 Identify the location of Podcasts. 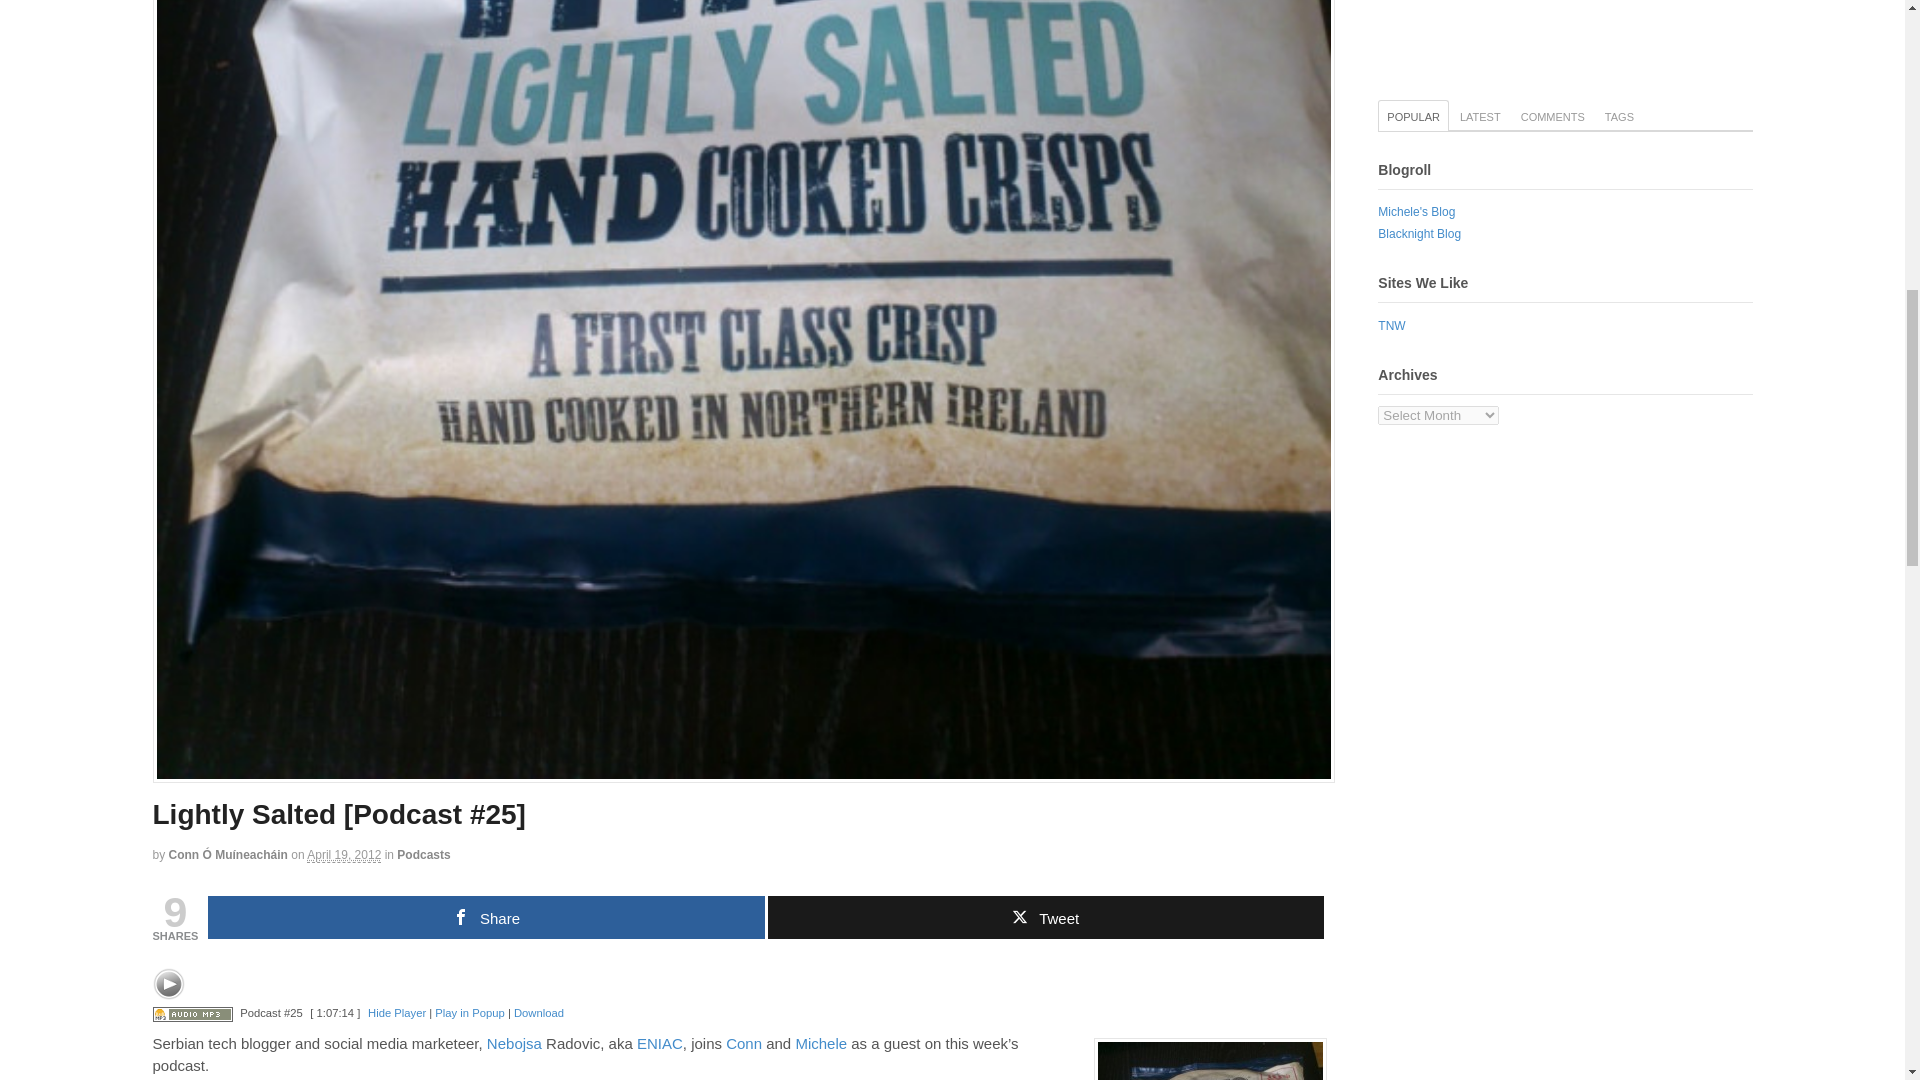
(423, 854).